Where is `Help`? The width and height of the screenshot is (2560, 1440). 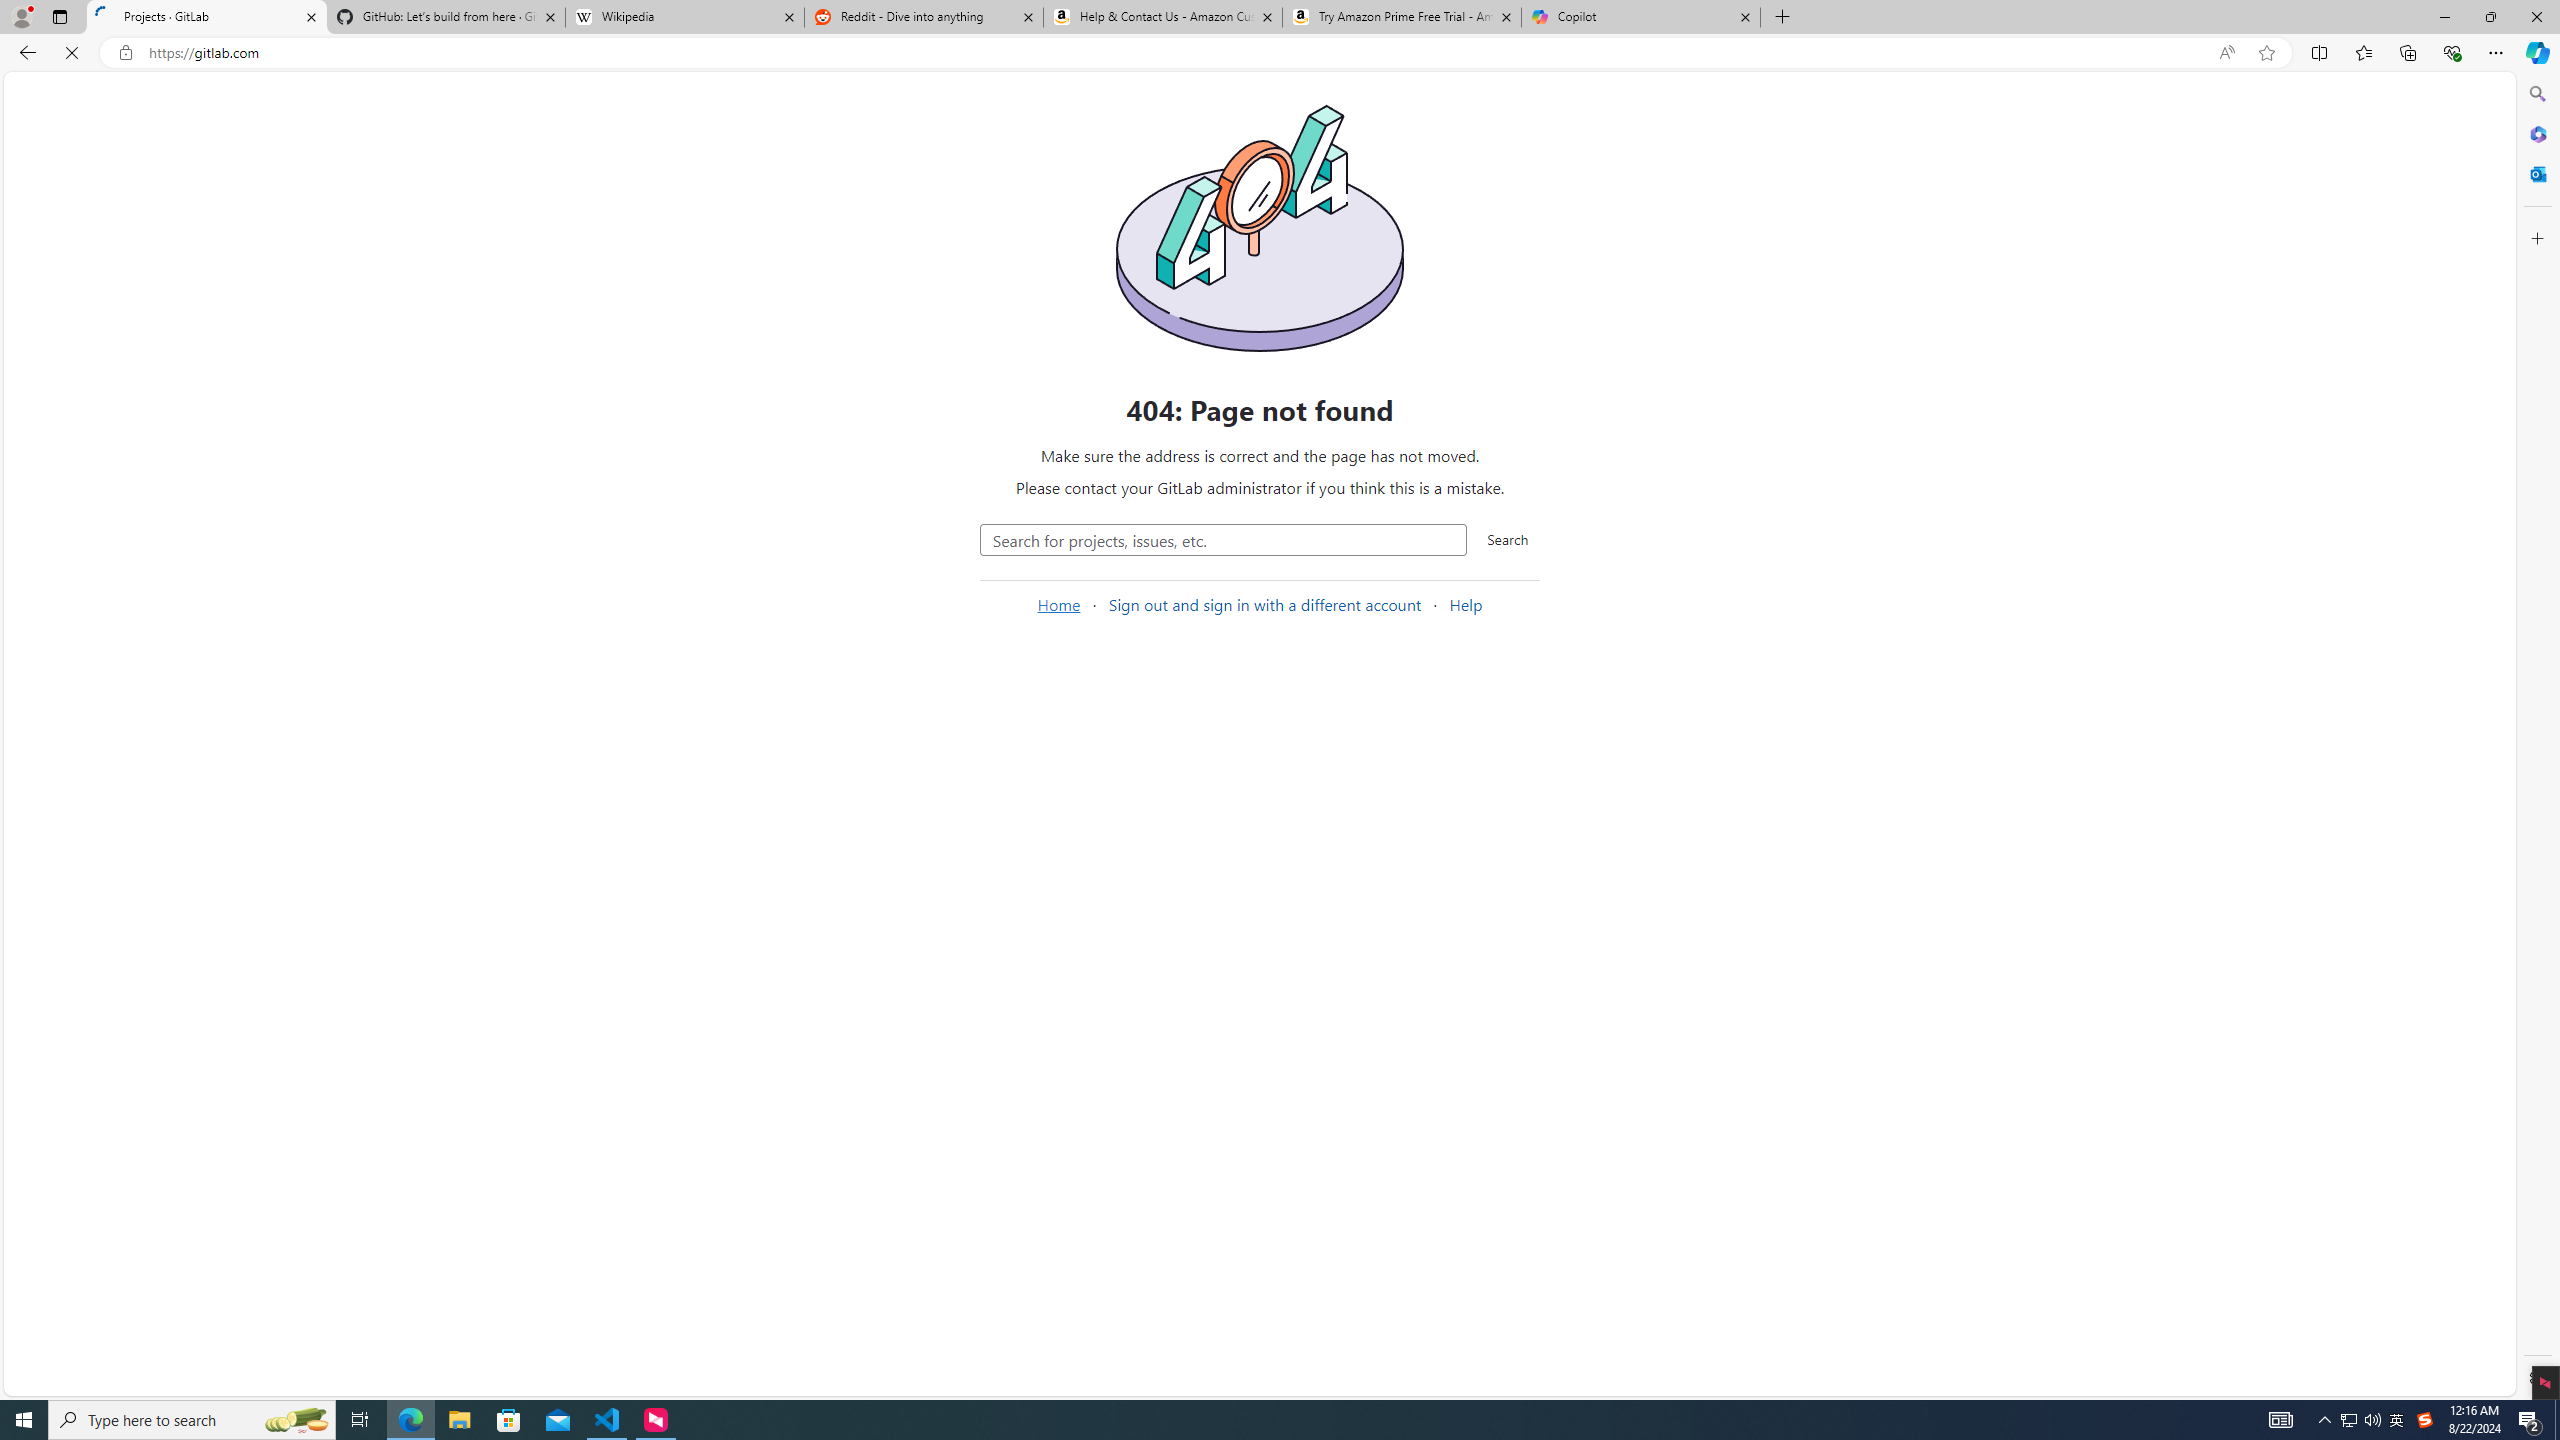 Help is located at coordinates (44, 1376).